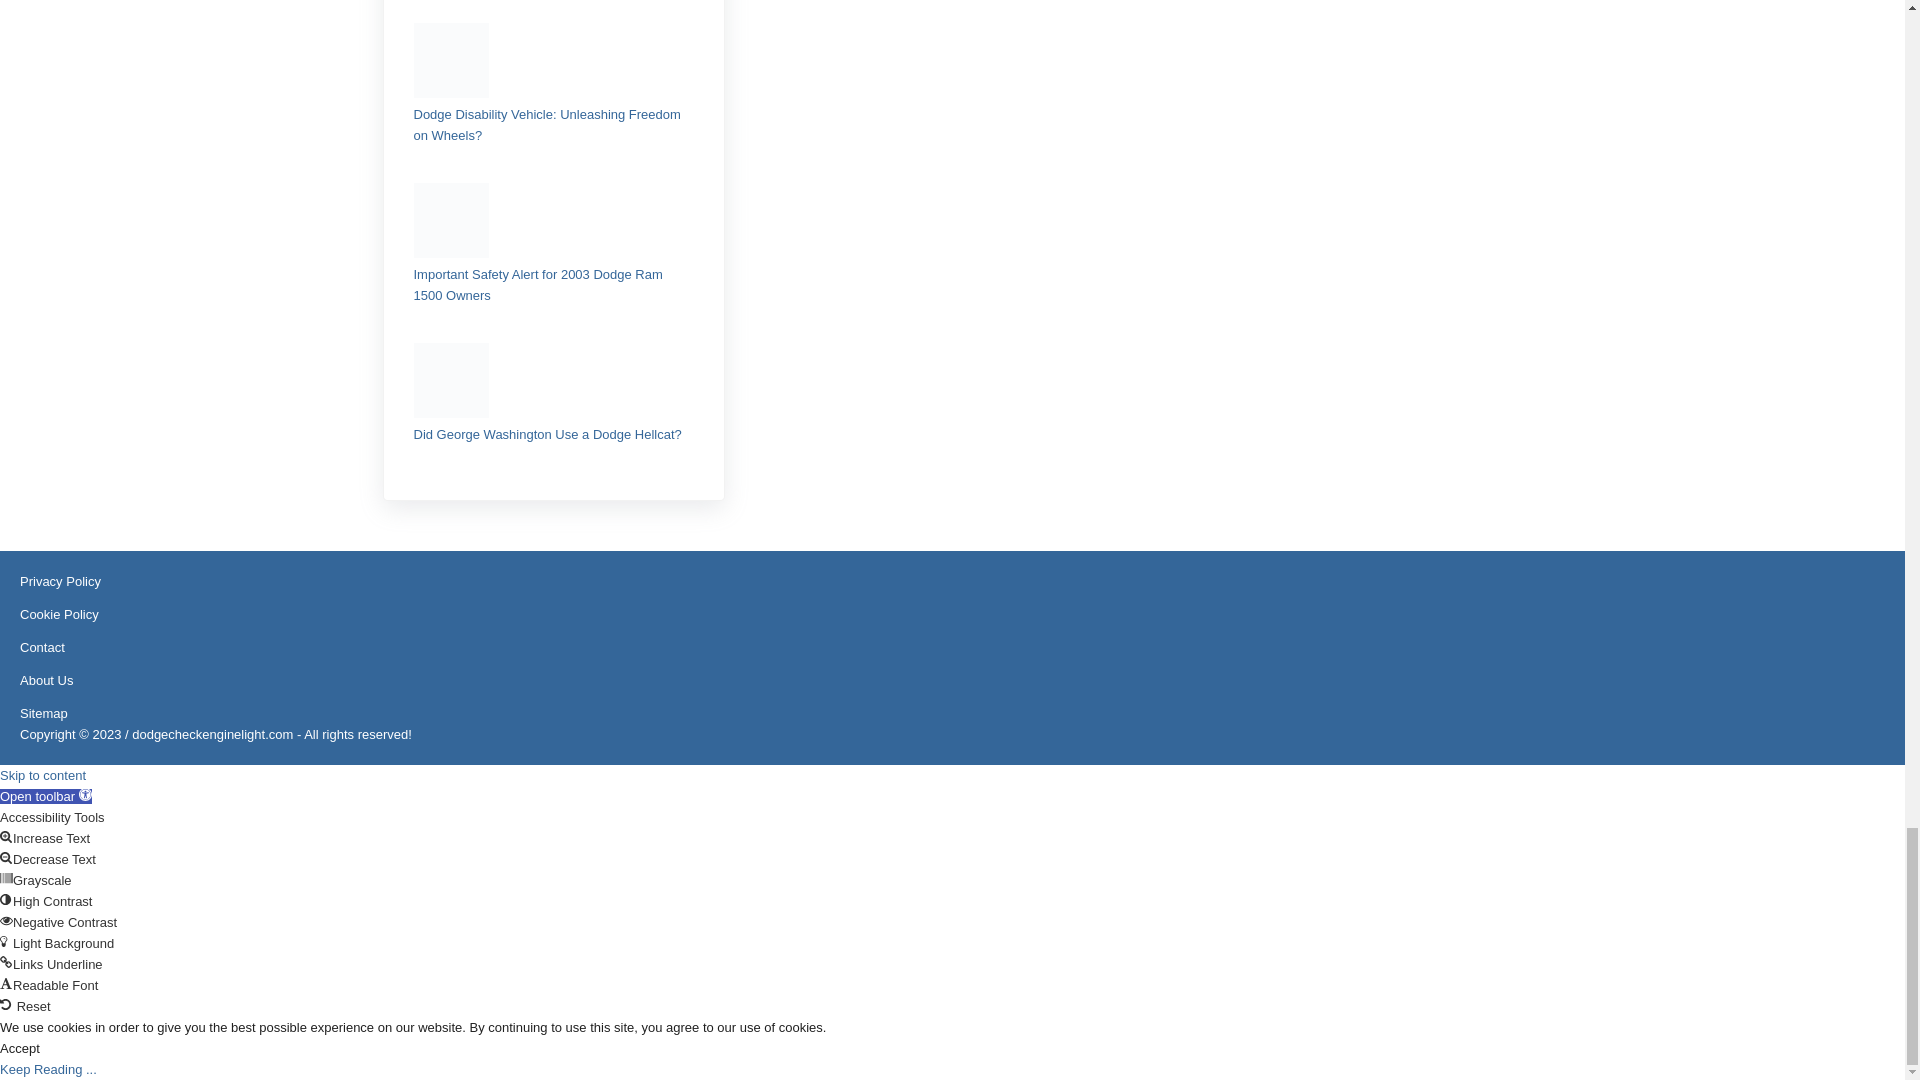 The height and width of the screenshot is (1080, 1920). I want to click on Contact, so click(42, 647).